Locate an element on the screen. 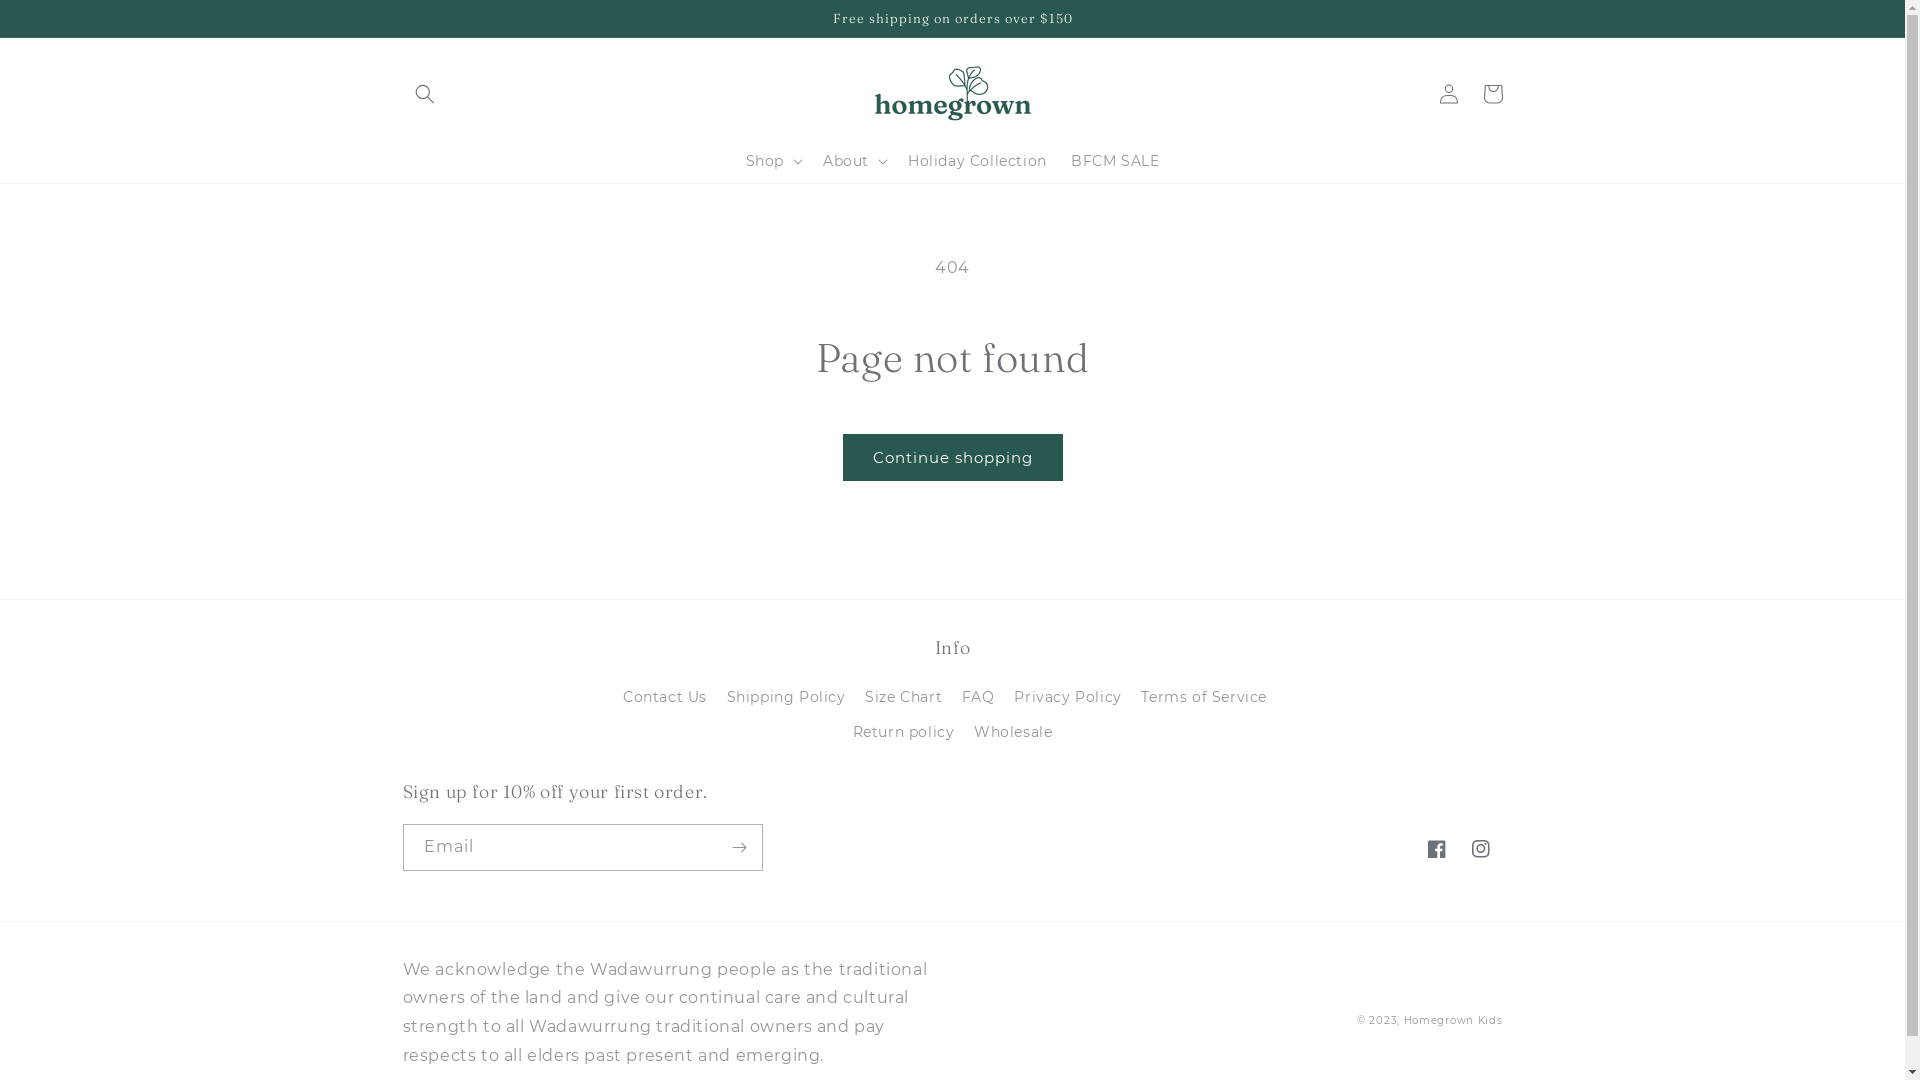  BFCM SALE is located at coordinates (1115, 161).